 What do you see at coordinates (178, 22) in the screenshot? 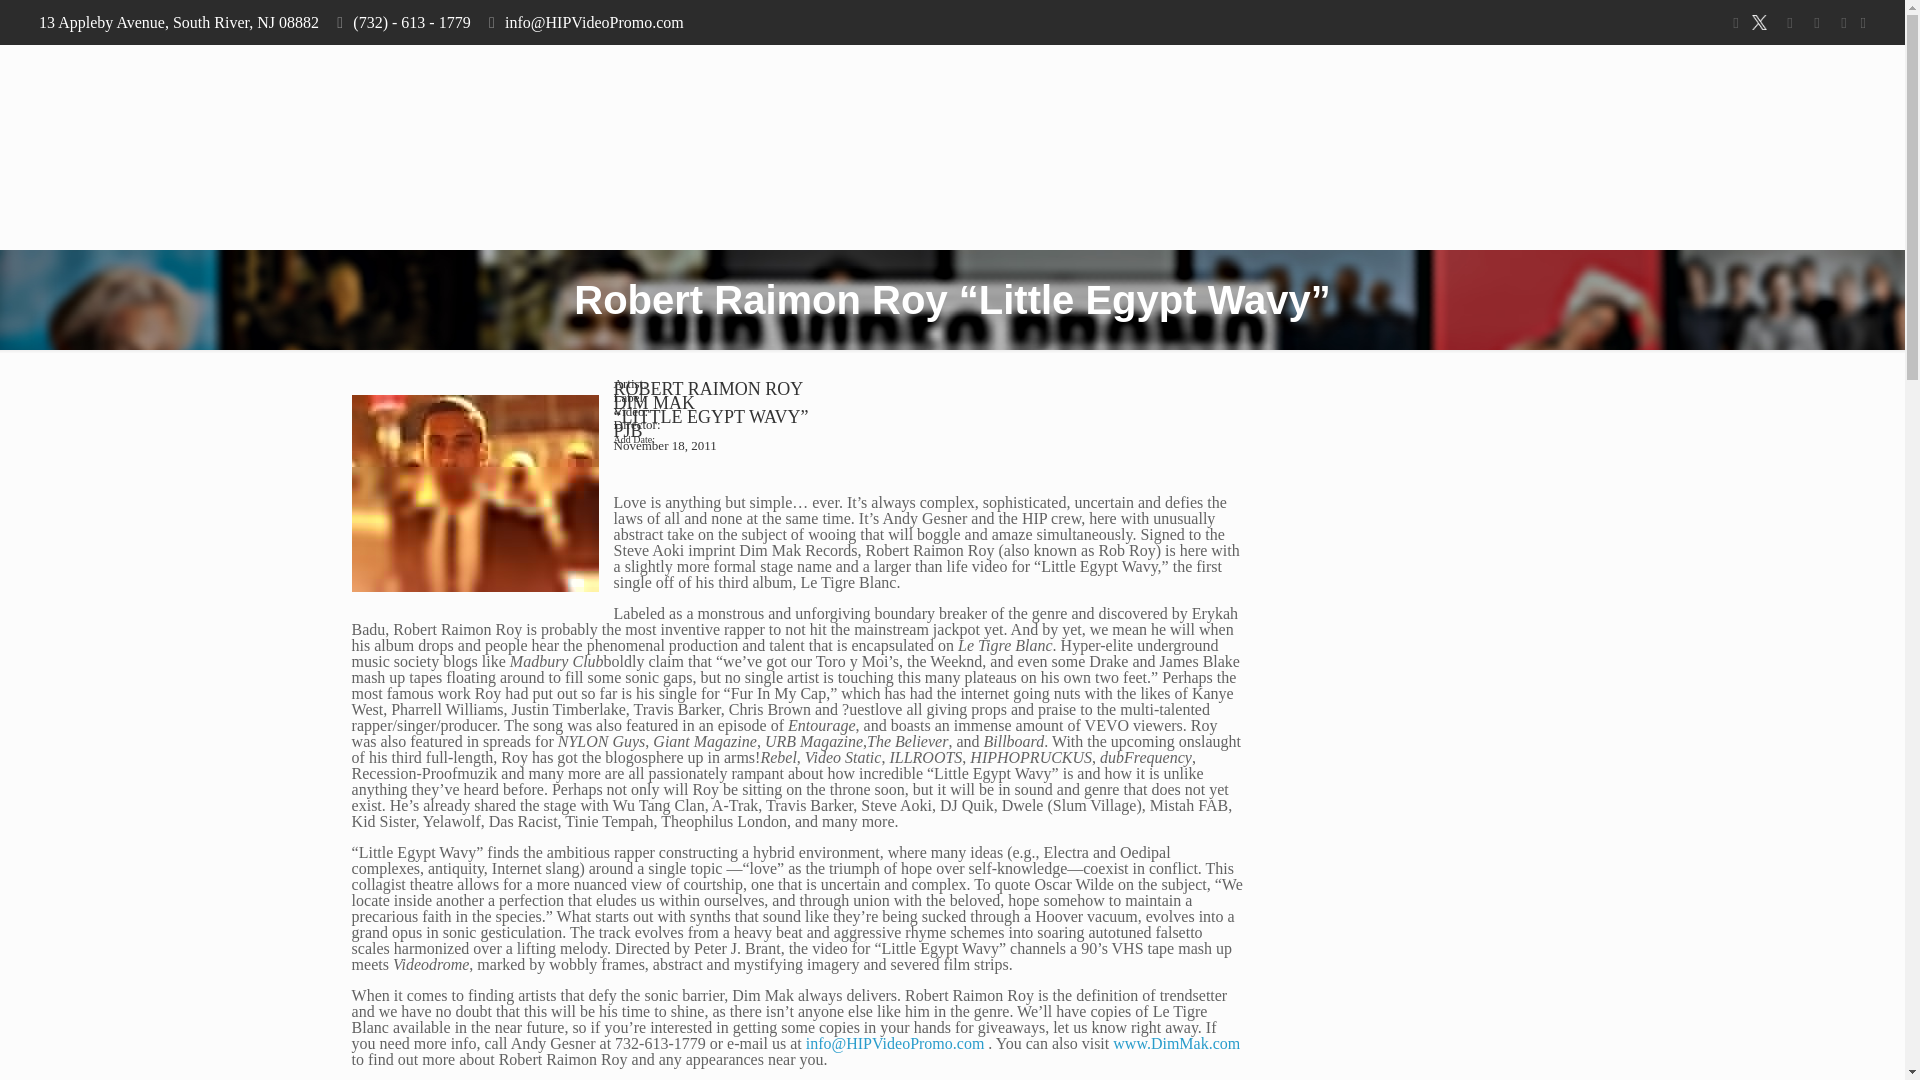
I see `13 Appleby Avenue, South River, NJ 08882` at bounding box center [178, 22].